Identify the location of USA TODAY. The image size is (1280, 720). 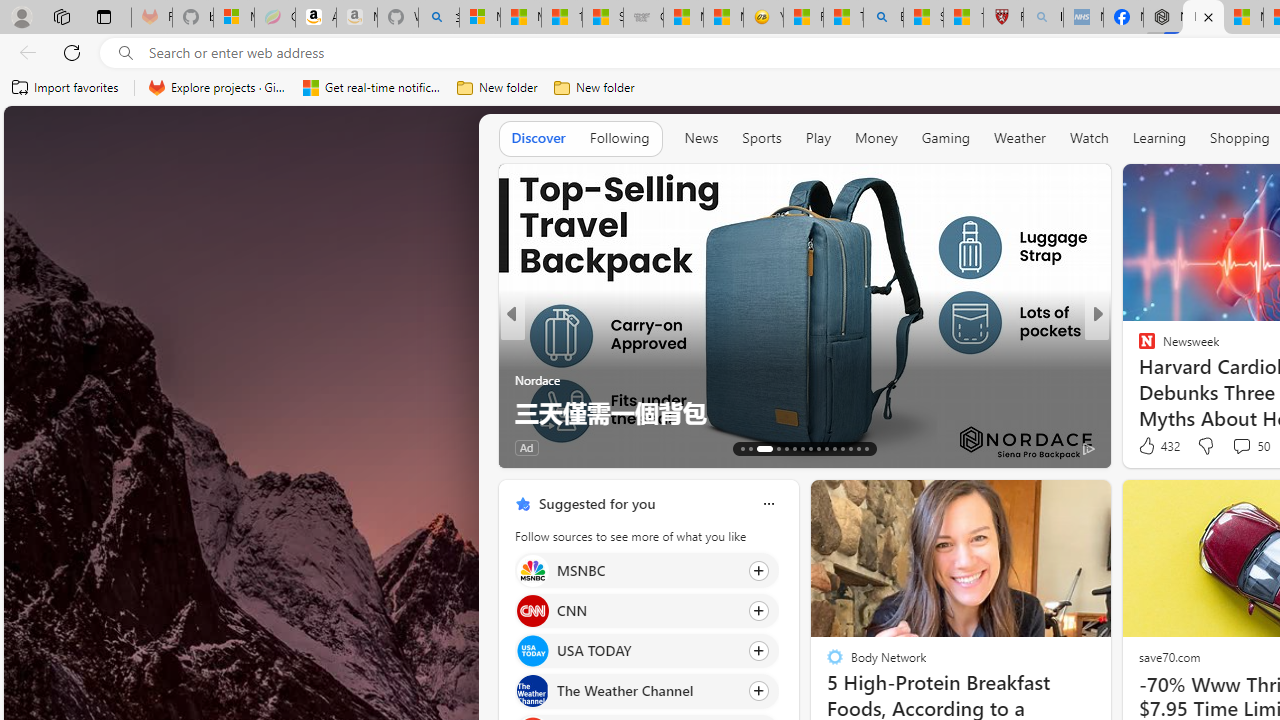
(532, 652).